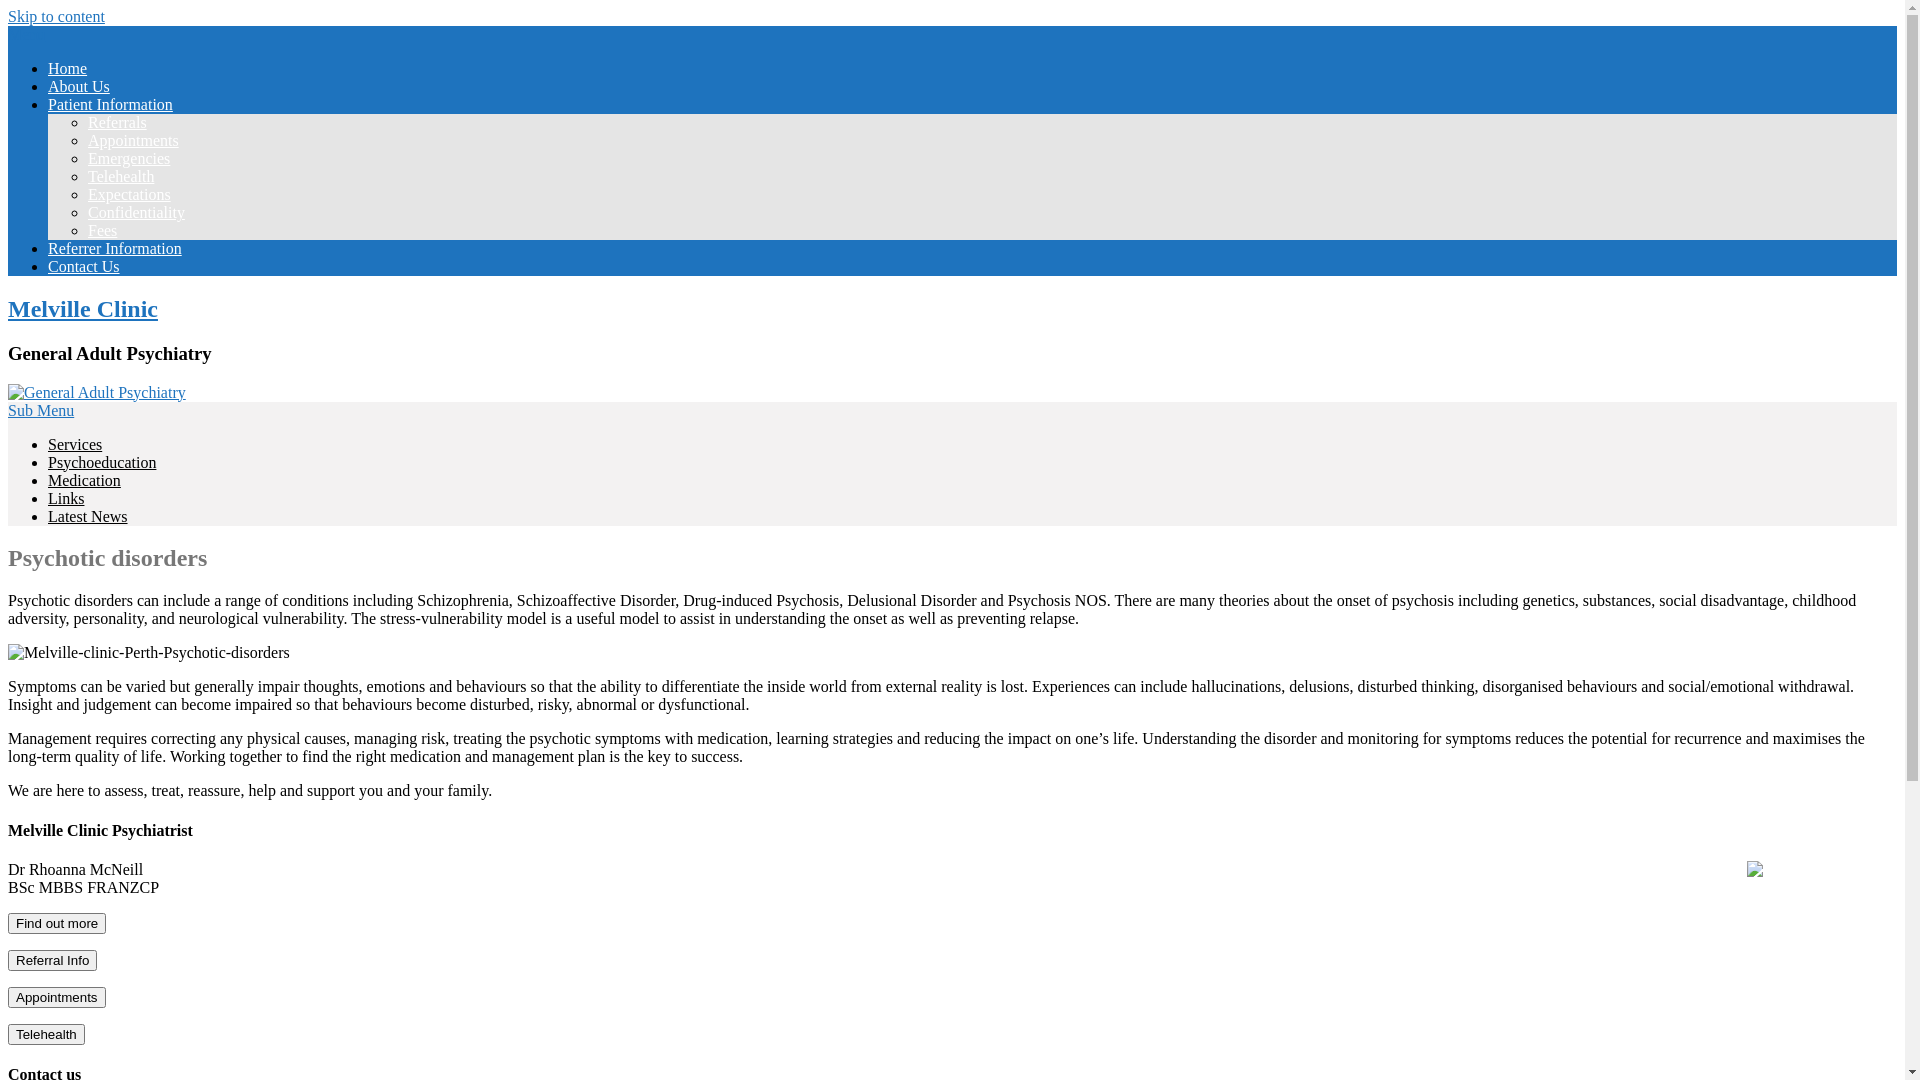 This screenshot has width=1920, height=1080. What do you see at coordinates (102, 462) in the screenshot?
I see `Psychoeducation` at bounding box center [102, 462].